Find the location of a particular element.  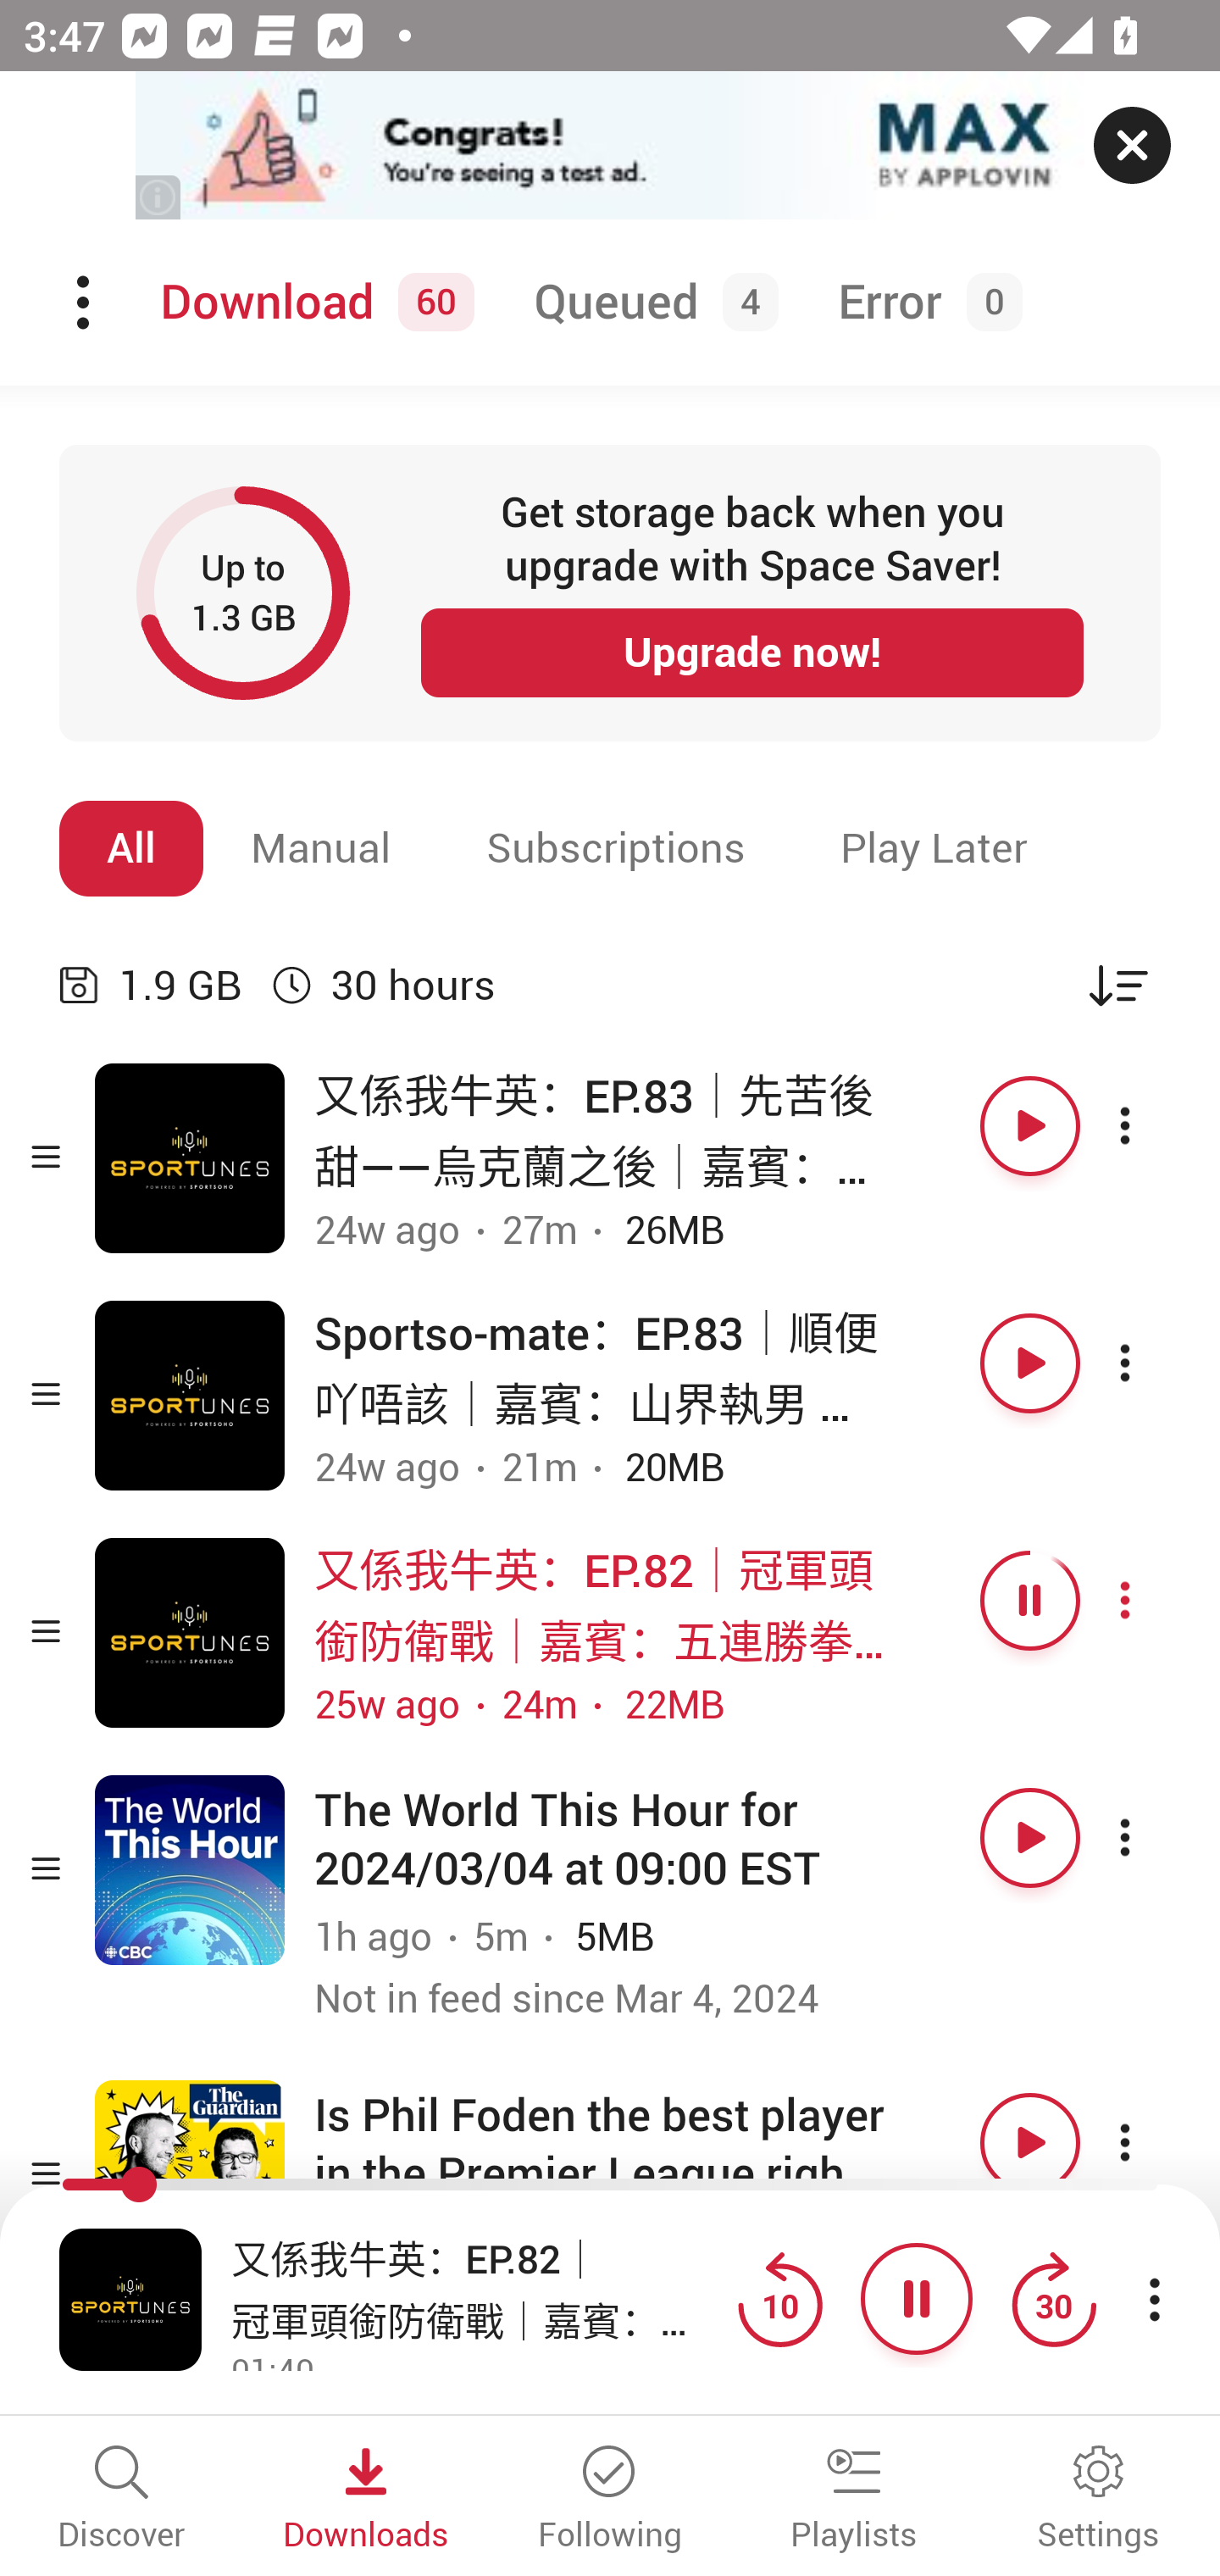

Following is located at coordinates (610, 2500).